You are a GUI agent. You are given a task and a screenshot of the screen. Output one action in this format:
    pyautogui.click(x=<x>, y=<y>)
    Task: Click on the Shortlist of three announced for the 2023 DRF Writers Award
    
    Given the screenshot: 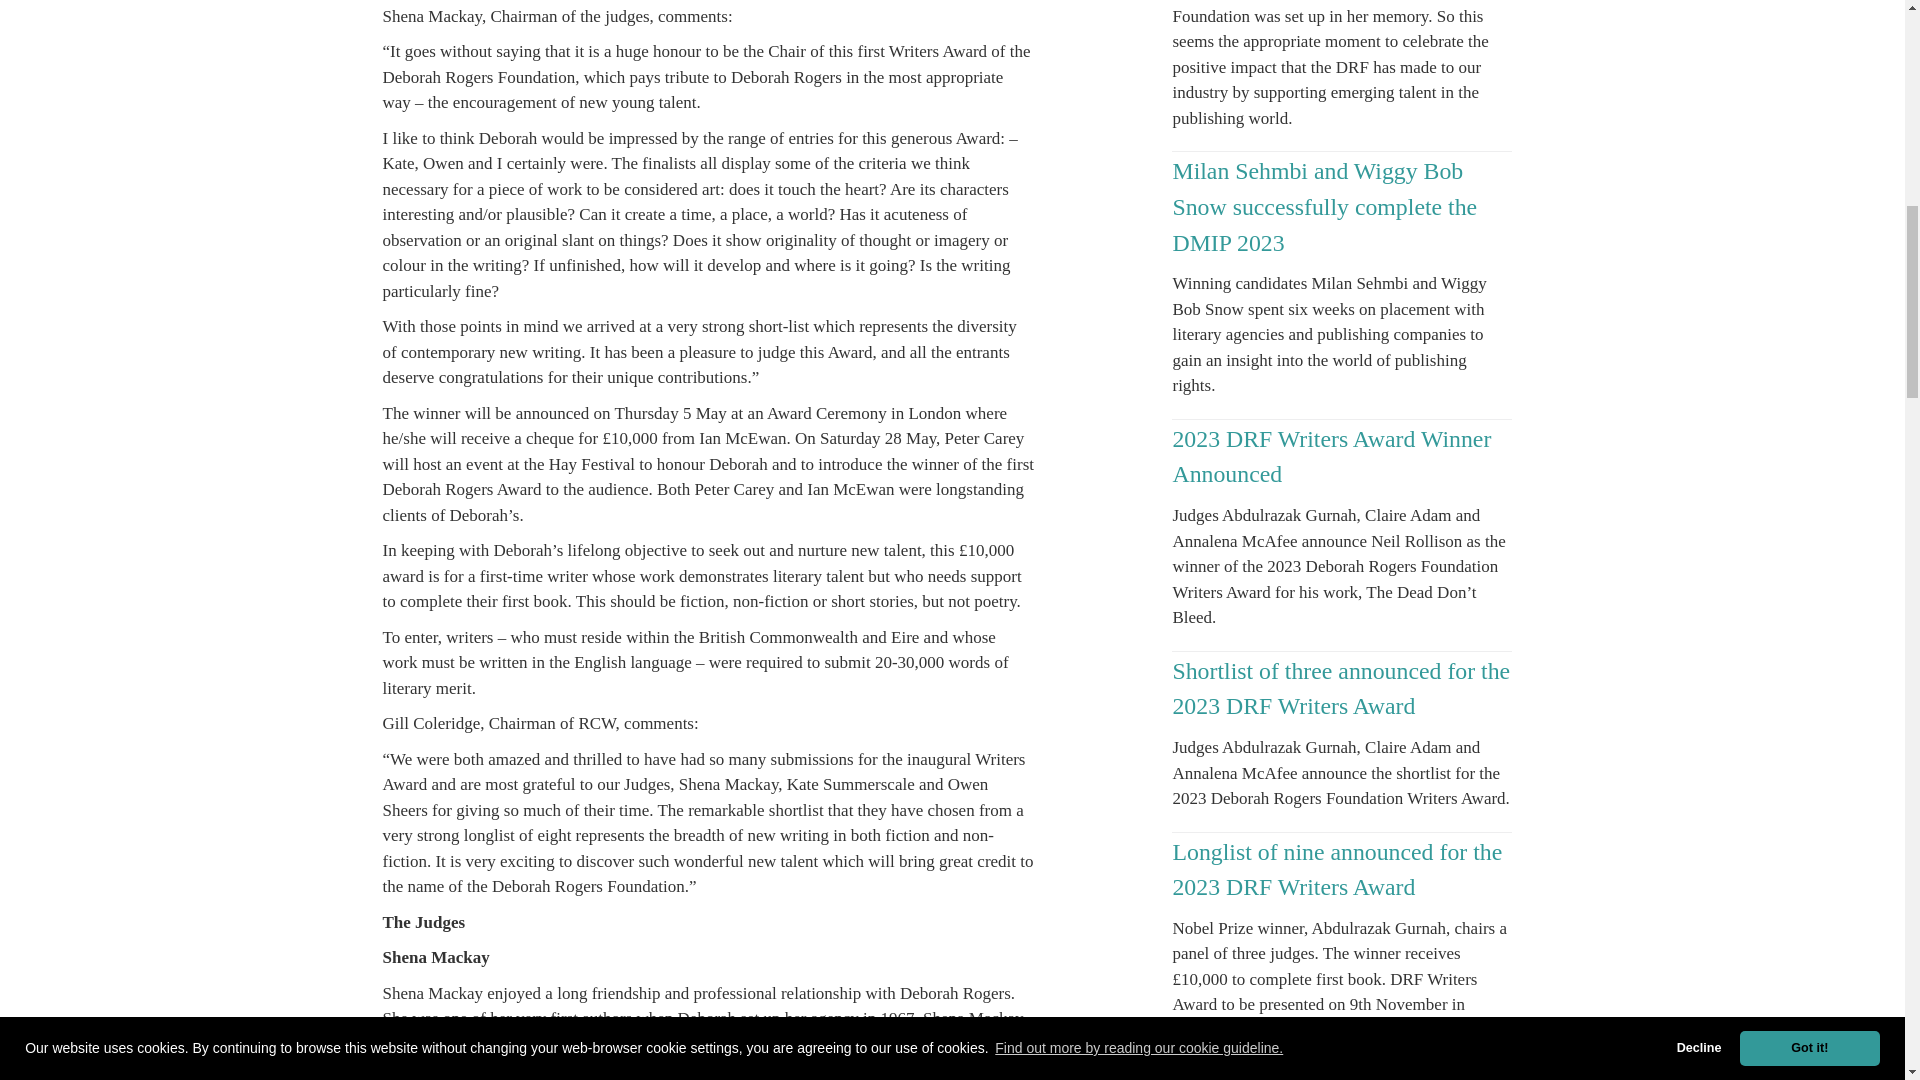 What is the action you would take?
    pyautogui.click(x=1340, y=688)
    